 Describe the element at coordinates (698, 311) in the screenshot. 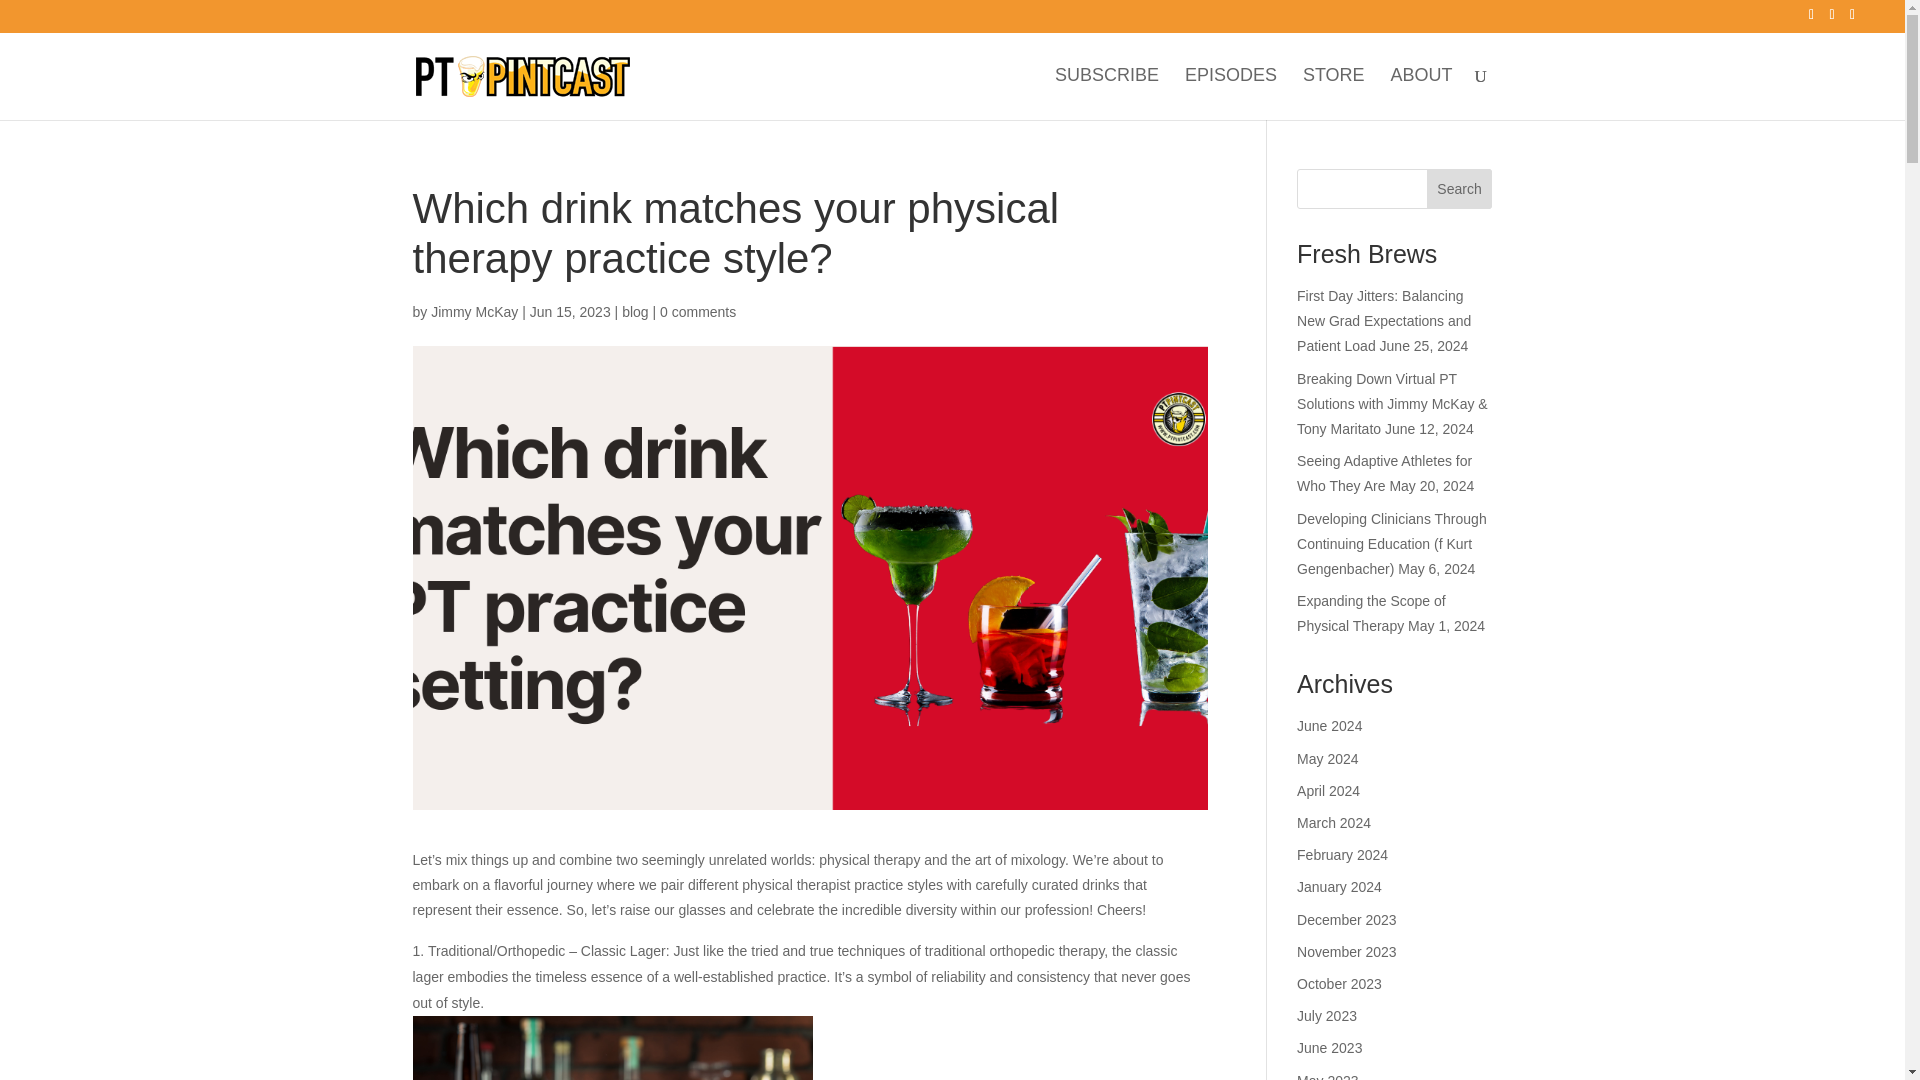

I see `0 comments` at that location.